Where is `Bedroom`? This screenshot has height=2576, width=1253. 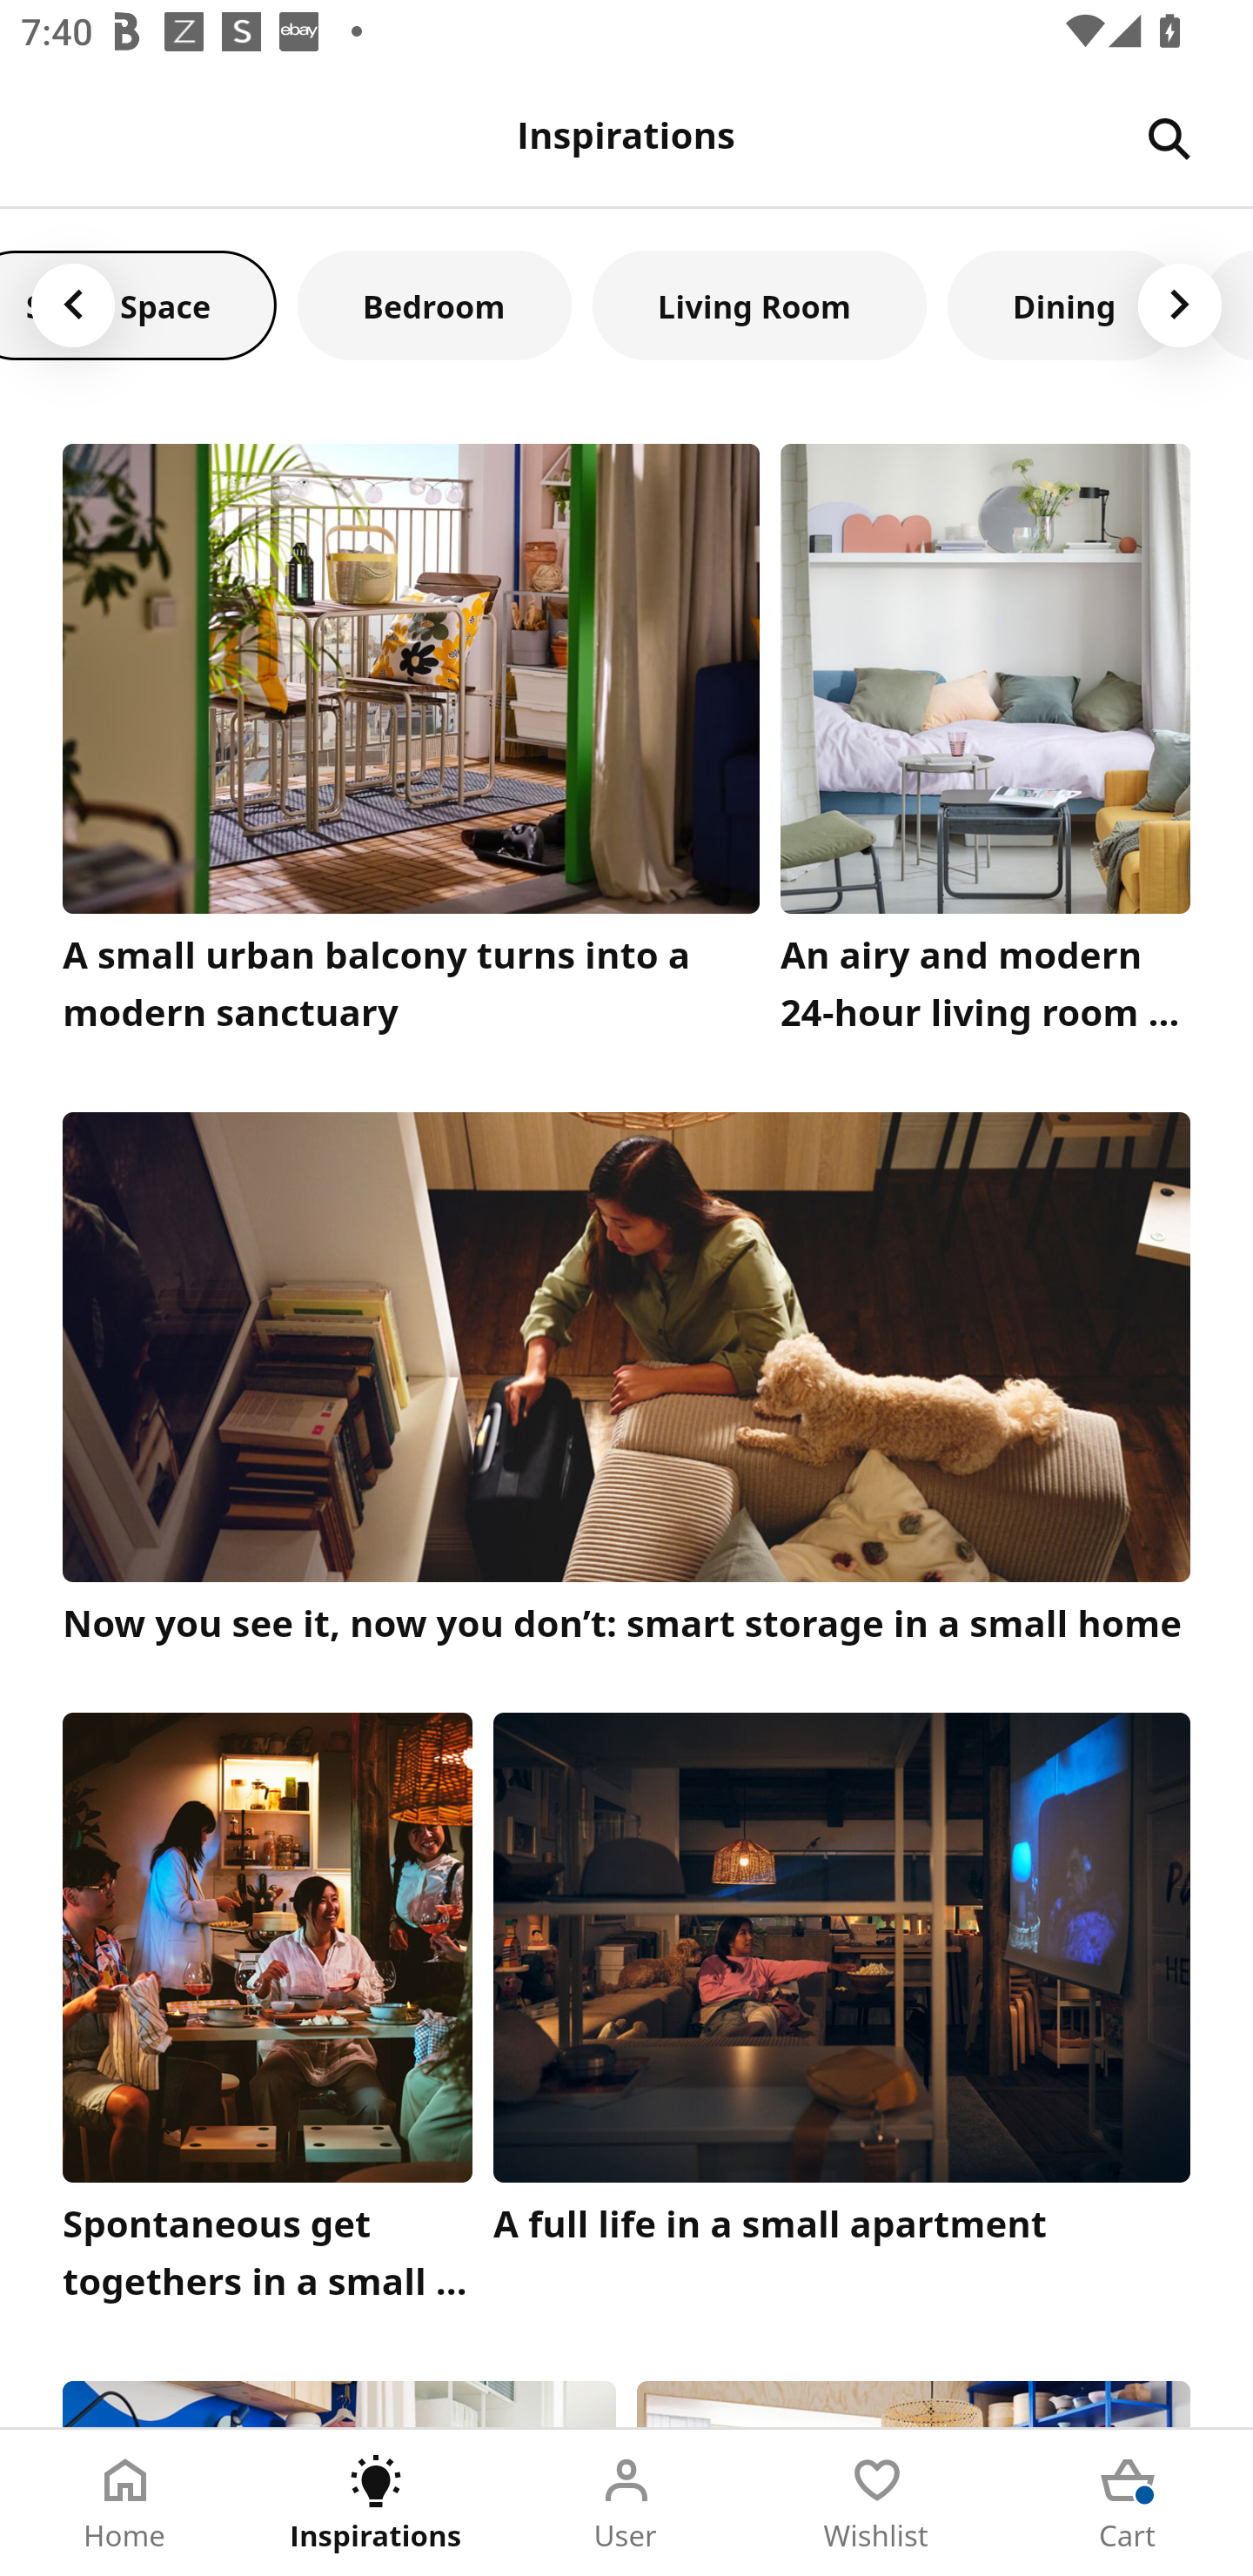
Bedroom is located at coordinates (434, 305).